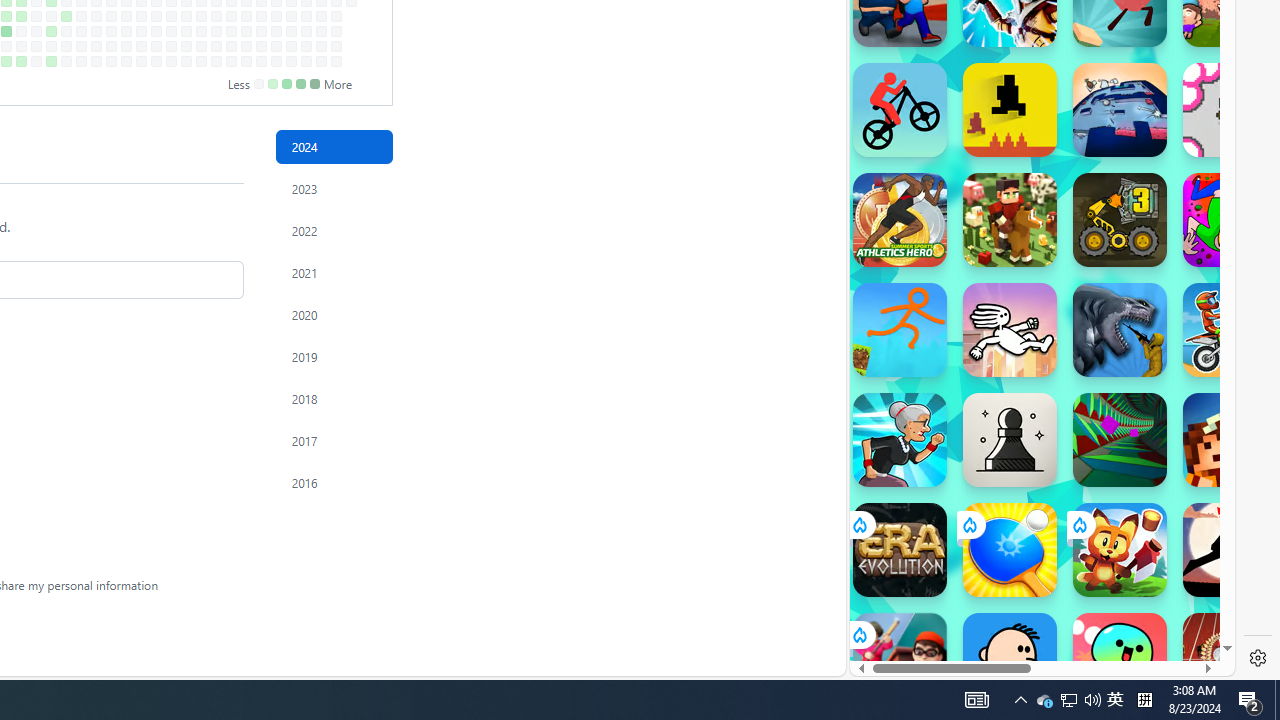 This screenshot has width=1280, height=720. Describe the element at coordinates (1092, 338) in the screenshot. I see `poki.com` at that location.